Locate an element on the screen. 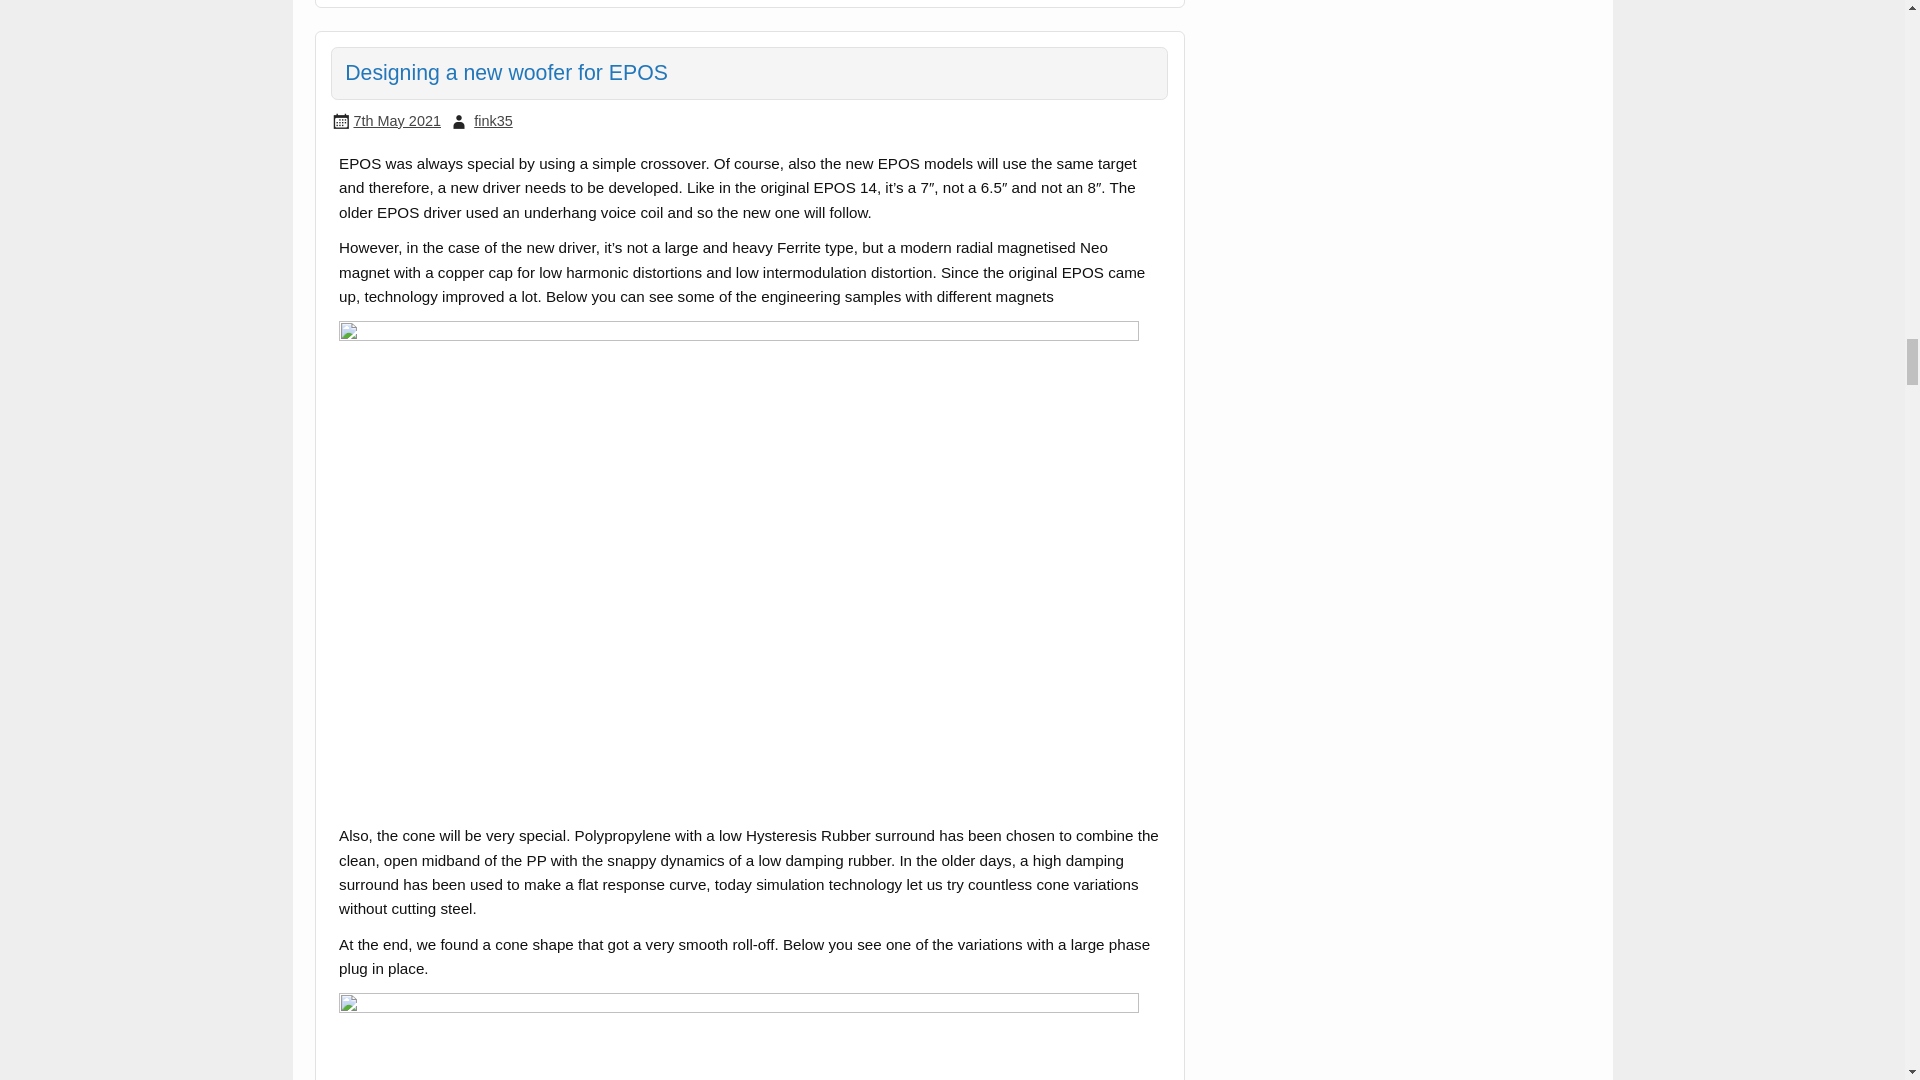 The image size is (1920, 1080). 7th May 2021 is located at coordinates (397, 120).